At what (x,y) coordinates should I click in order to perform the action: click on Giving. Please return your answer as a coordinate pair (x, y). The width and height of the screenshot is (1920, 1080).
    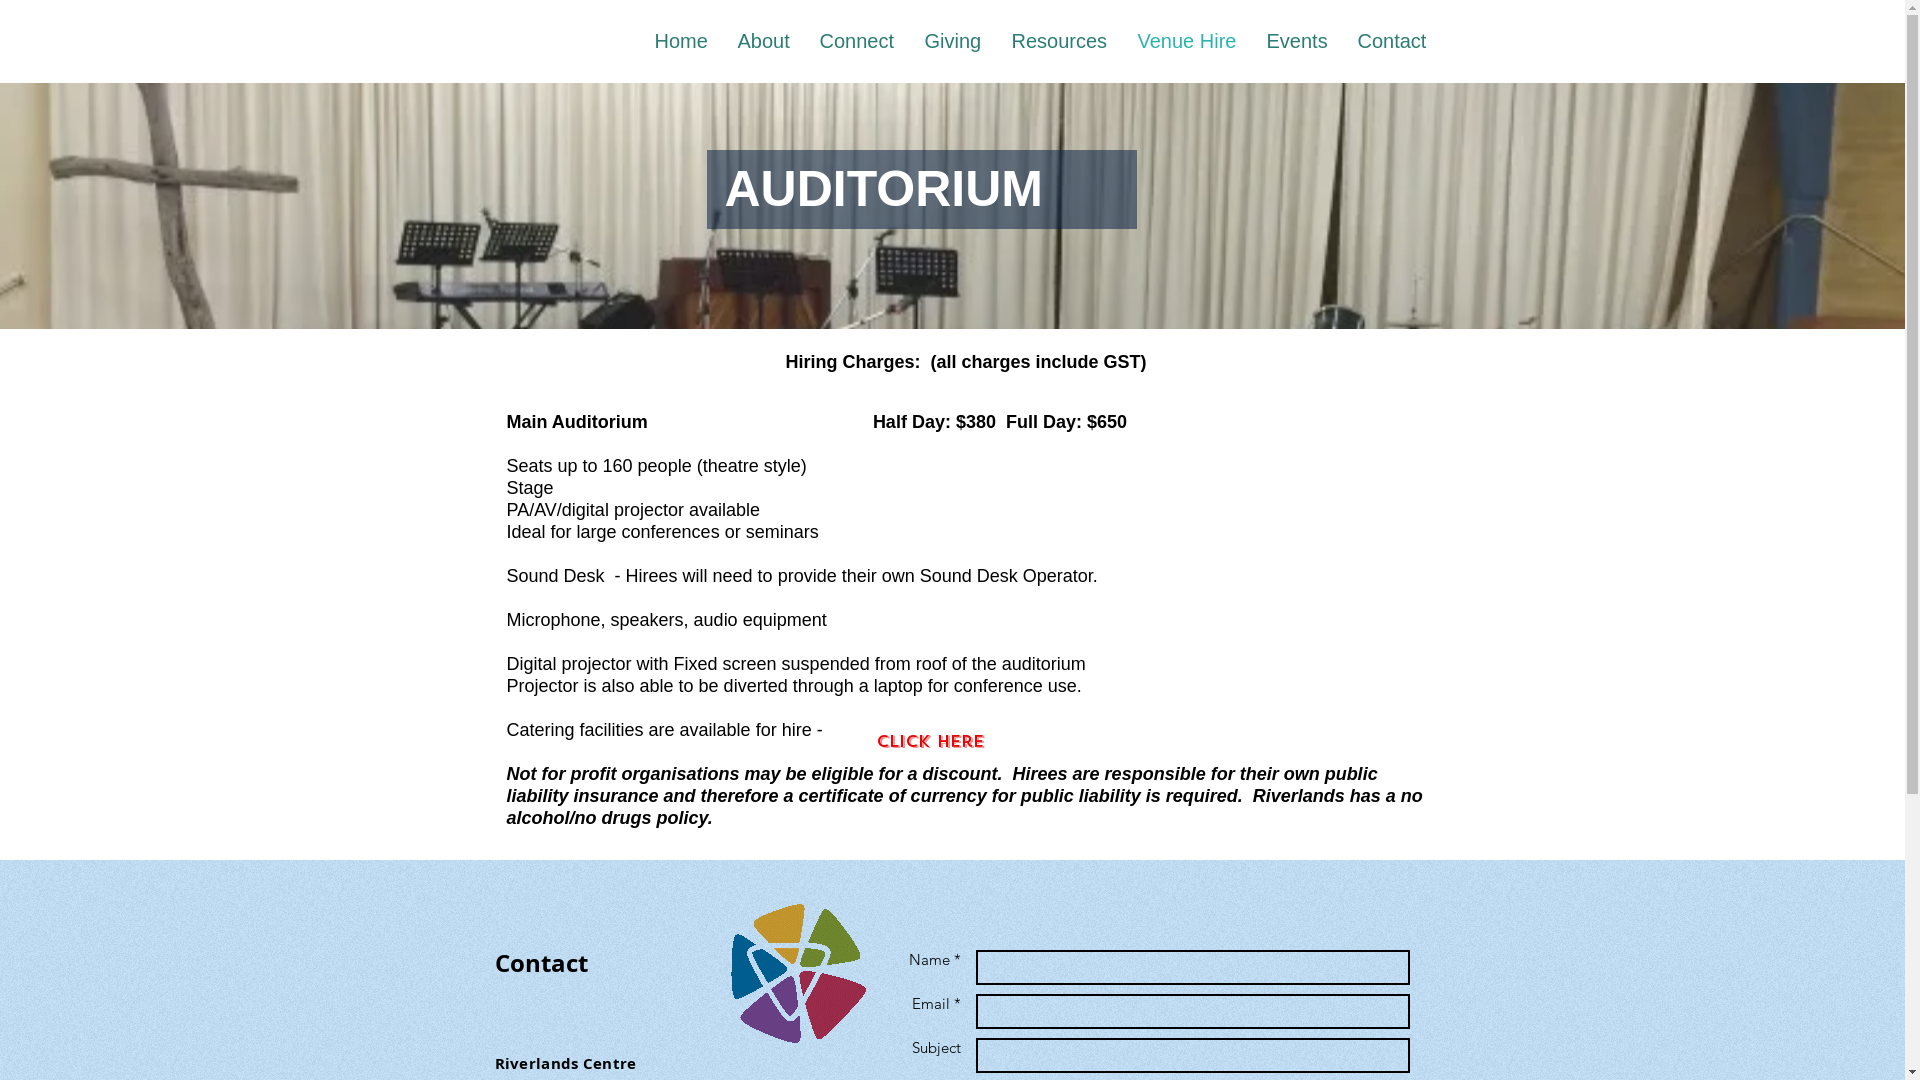
    Looking at the image, I should click on (954, 41).